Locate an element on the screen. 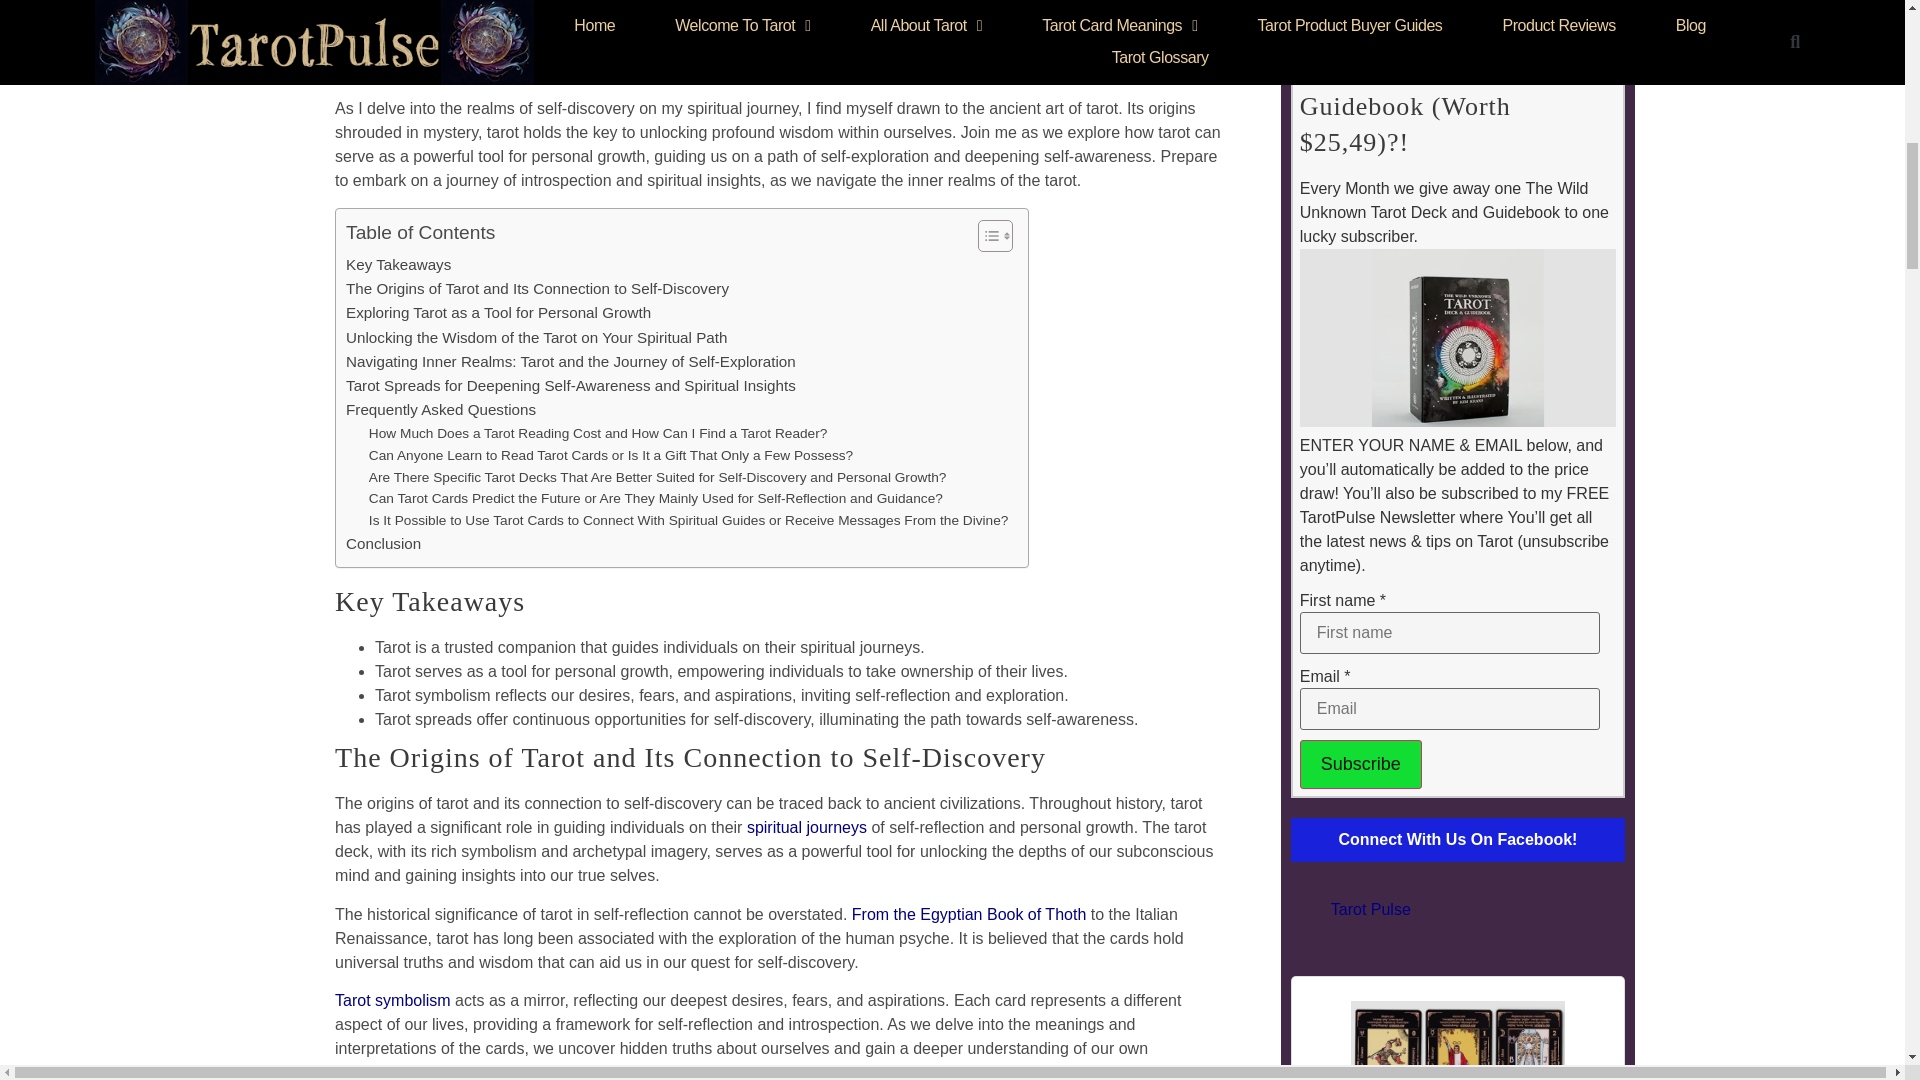  The Origins of Tarot and Its Connection to Self-Discovery is located at coordinates (537, 288).